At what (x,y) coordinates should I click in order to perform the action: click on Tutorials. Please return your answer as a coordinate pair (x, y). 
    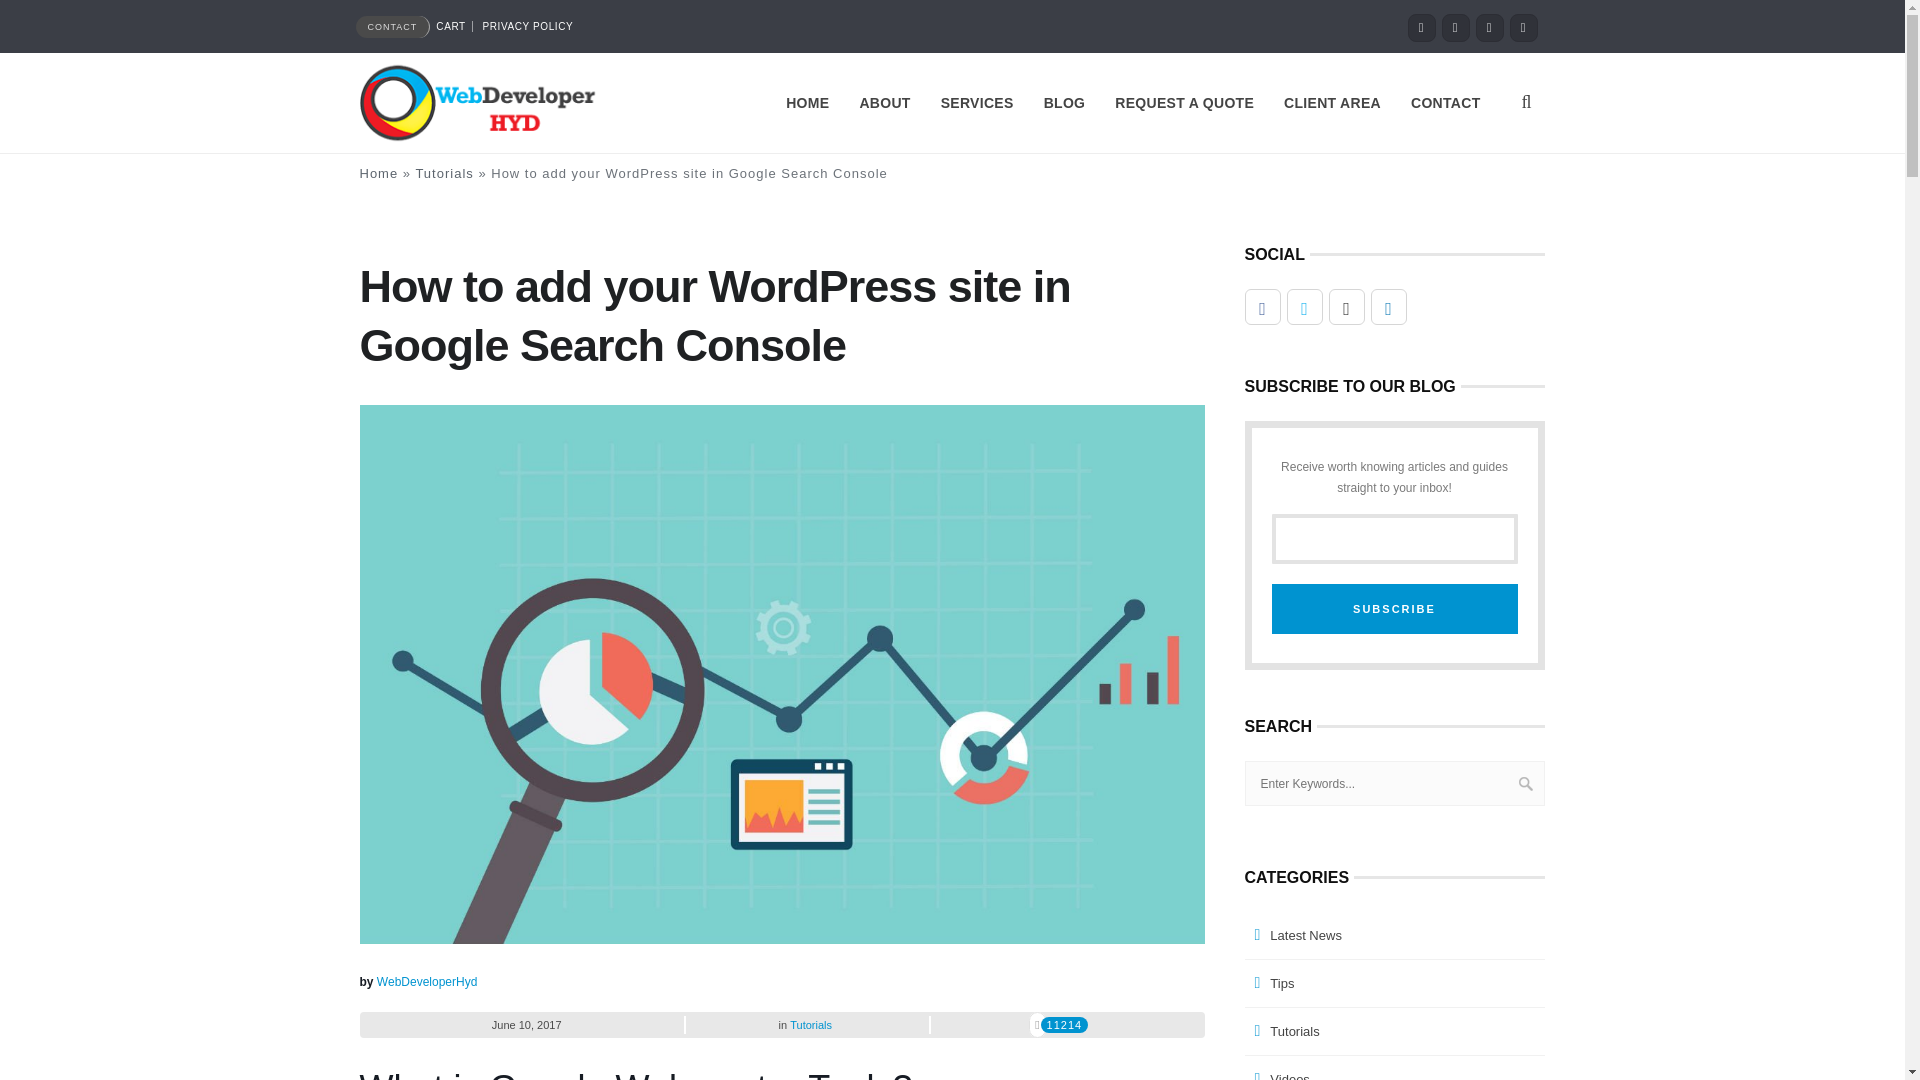
    Looking at the image, I should click on (443, 174).